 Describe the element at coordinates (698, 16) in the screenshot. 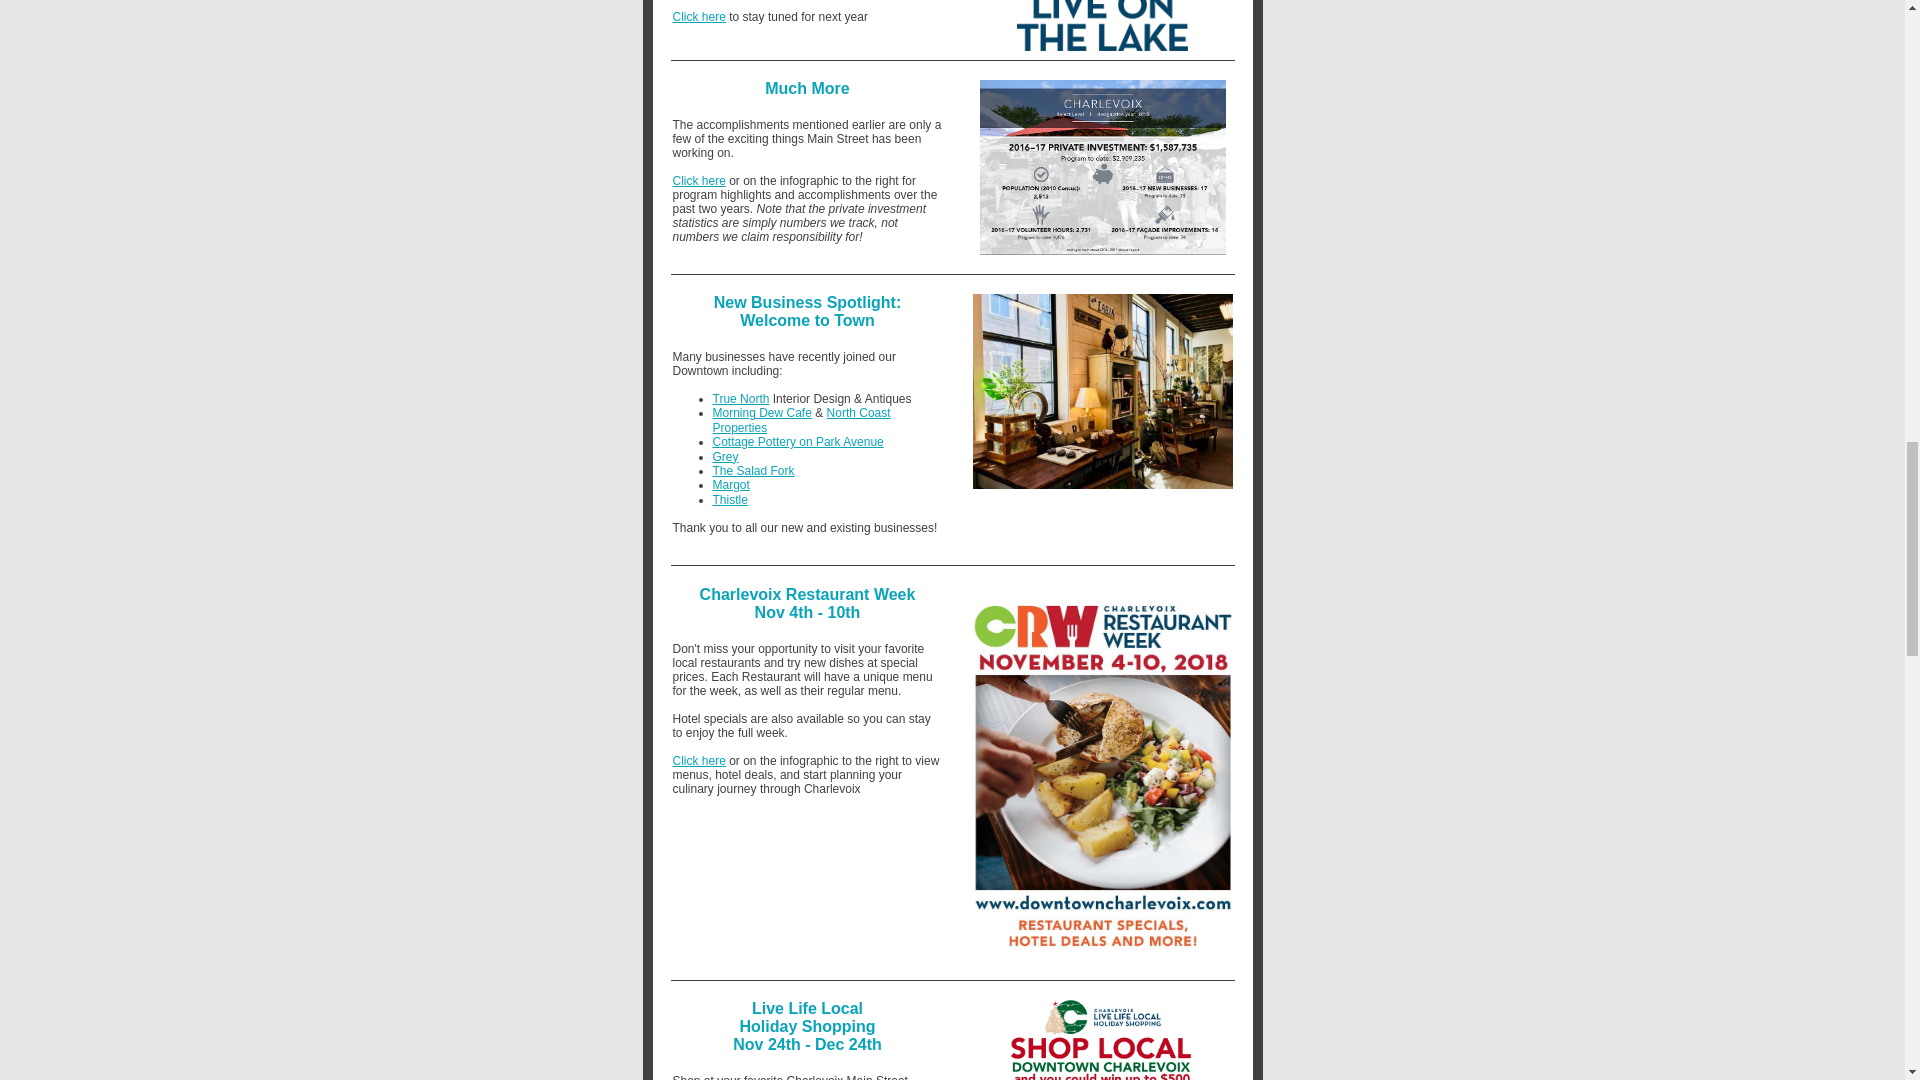

I see `Click here` at that location.